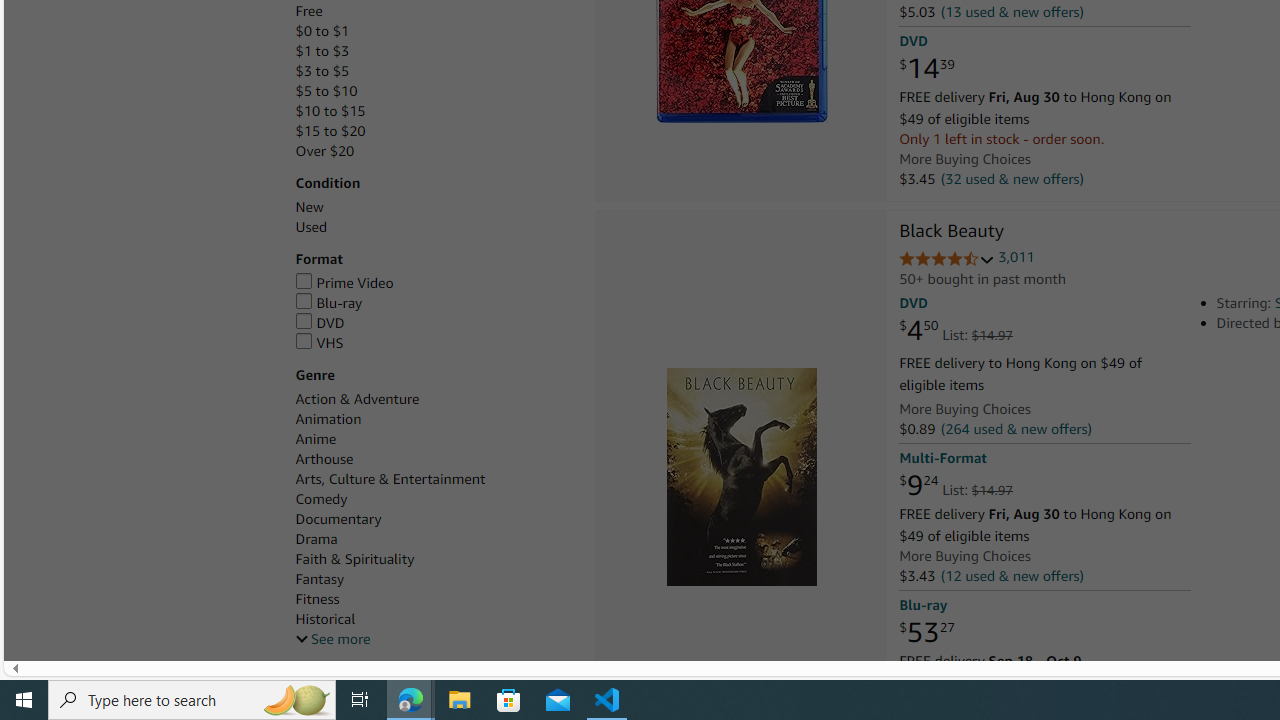 This screenshot has height=720, width=1280. Describe the element at coordinates (434, 439) in the screenshot. I see `Anime` at that location.